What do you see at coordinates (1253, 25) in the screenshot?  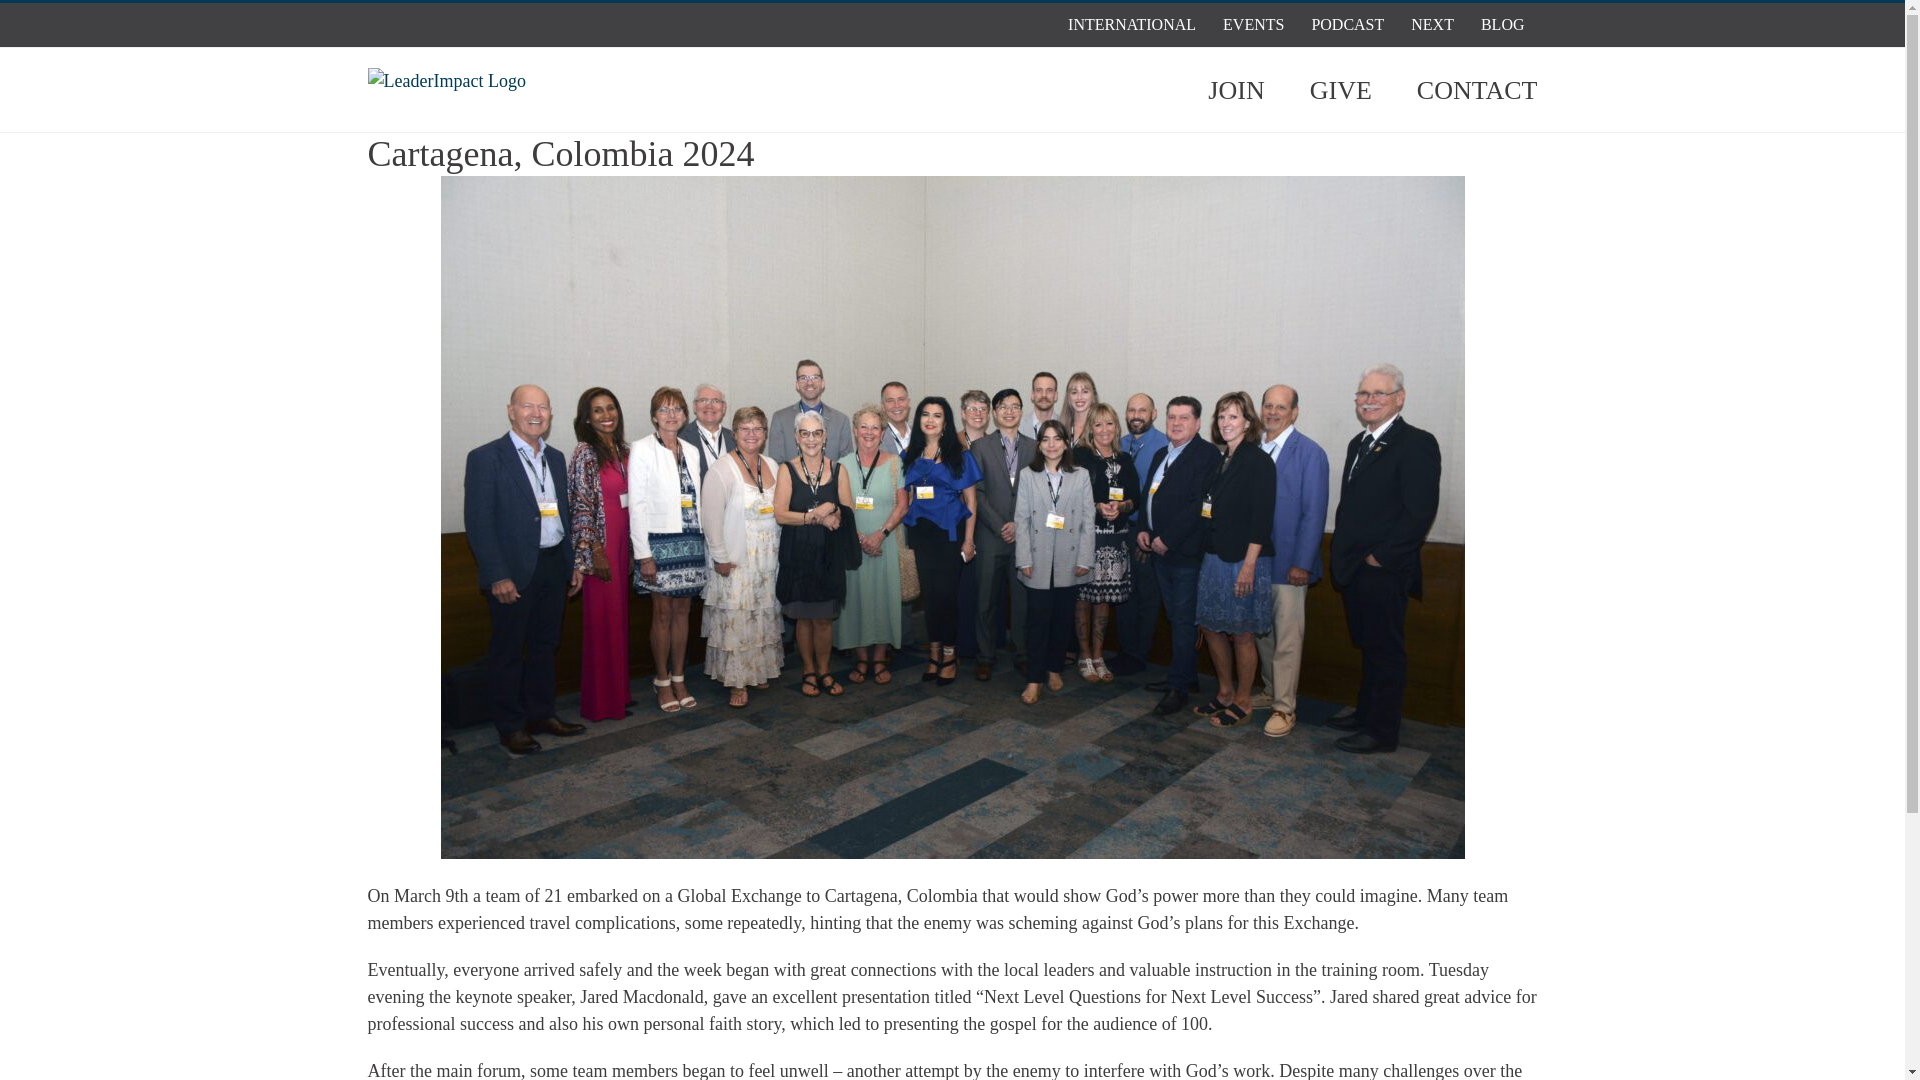 I see `EVENTS` at bounding box center [1253, 25].